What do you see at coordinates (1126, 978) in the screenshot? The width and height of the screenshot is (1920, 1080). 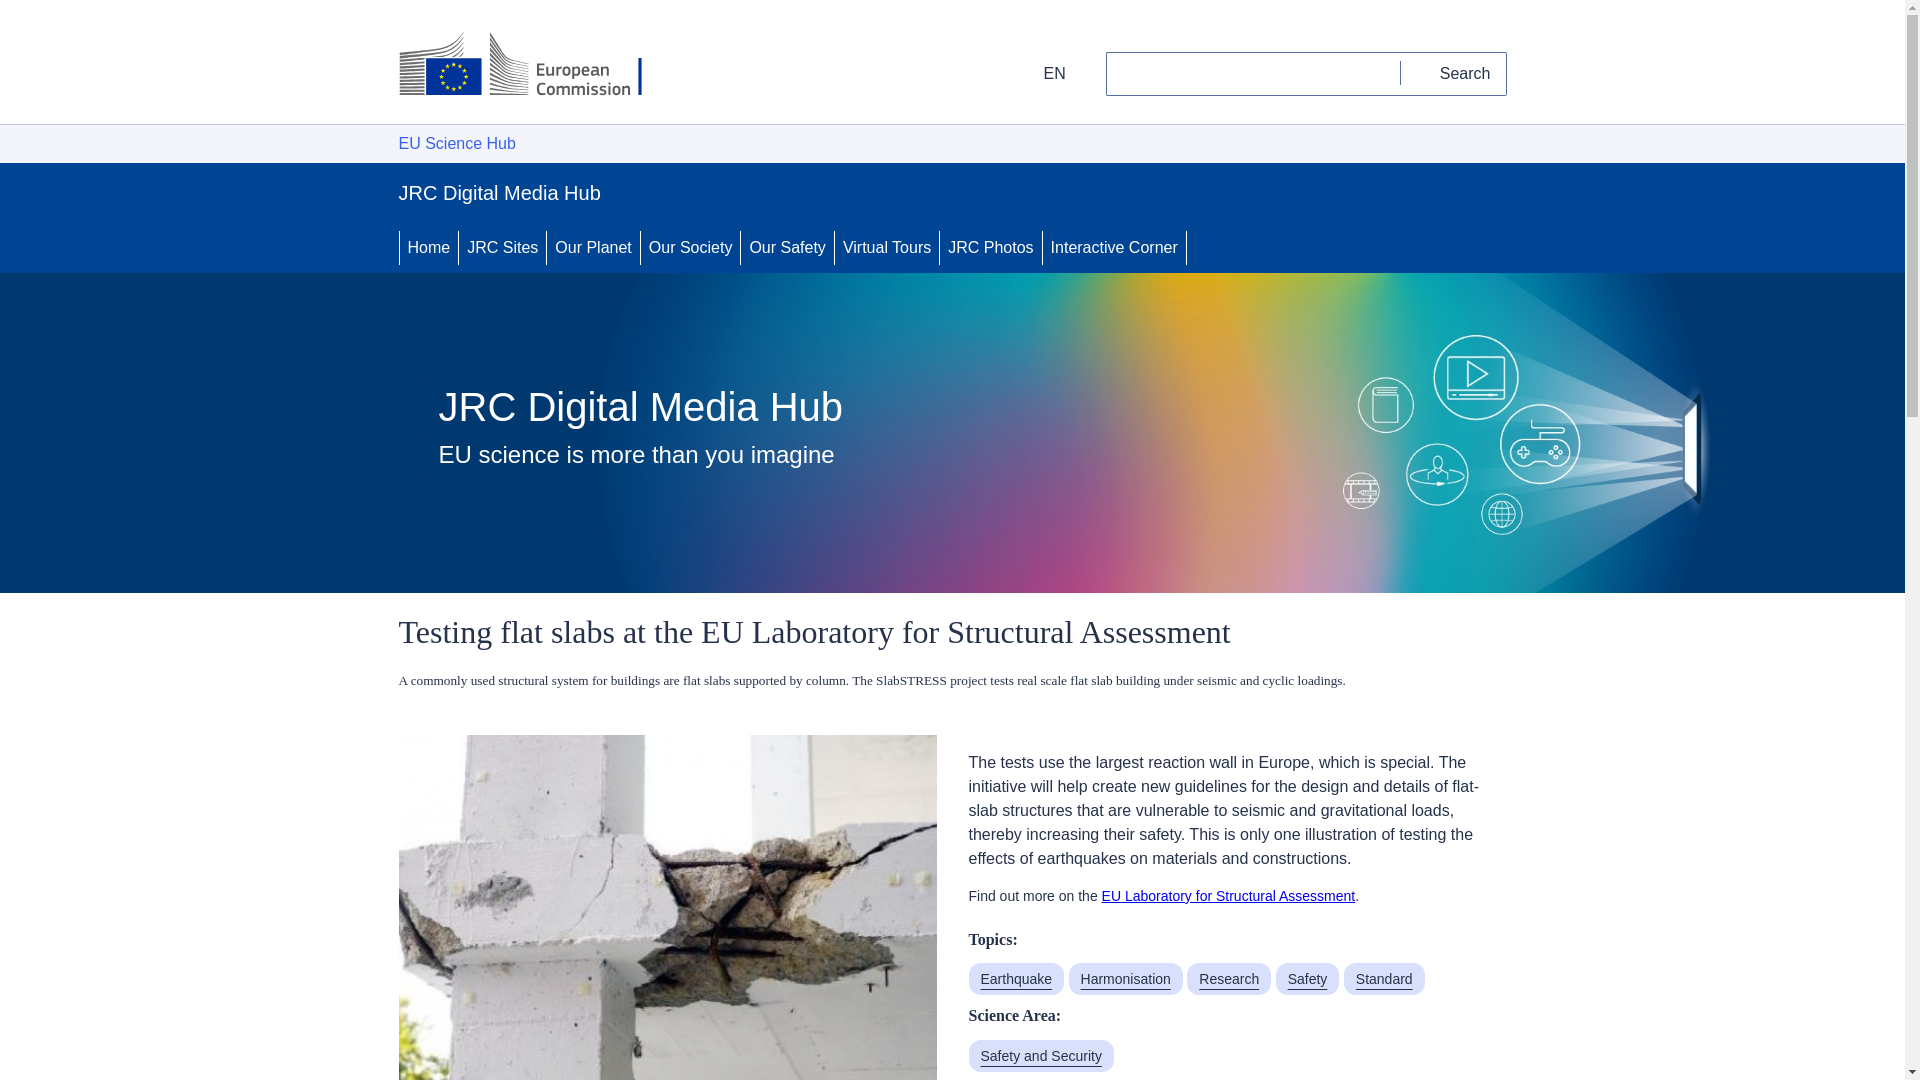 I see `Harmonisation` at bounding box center [1126, 978].